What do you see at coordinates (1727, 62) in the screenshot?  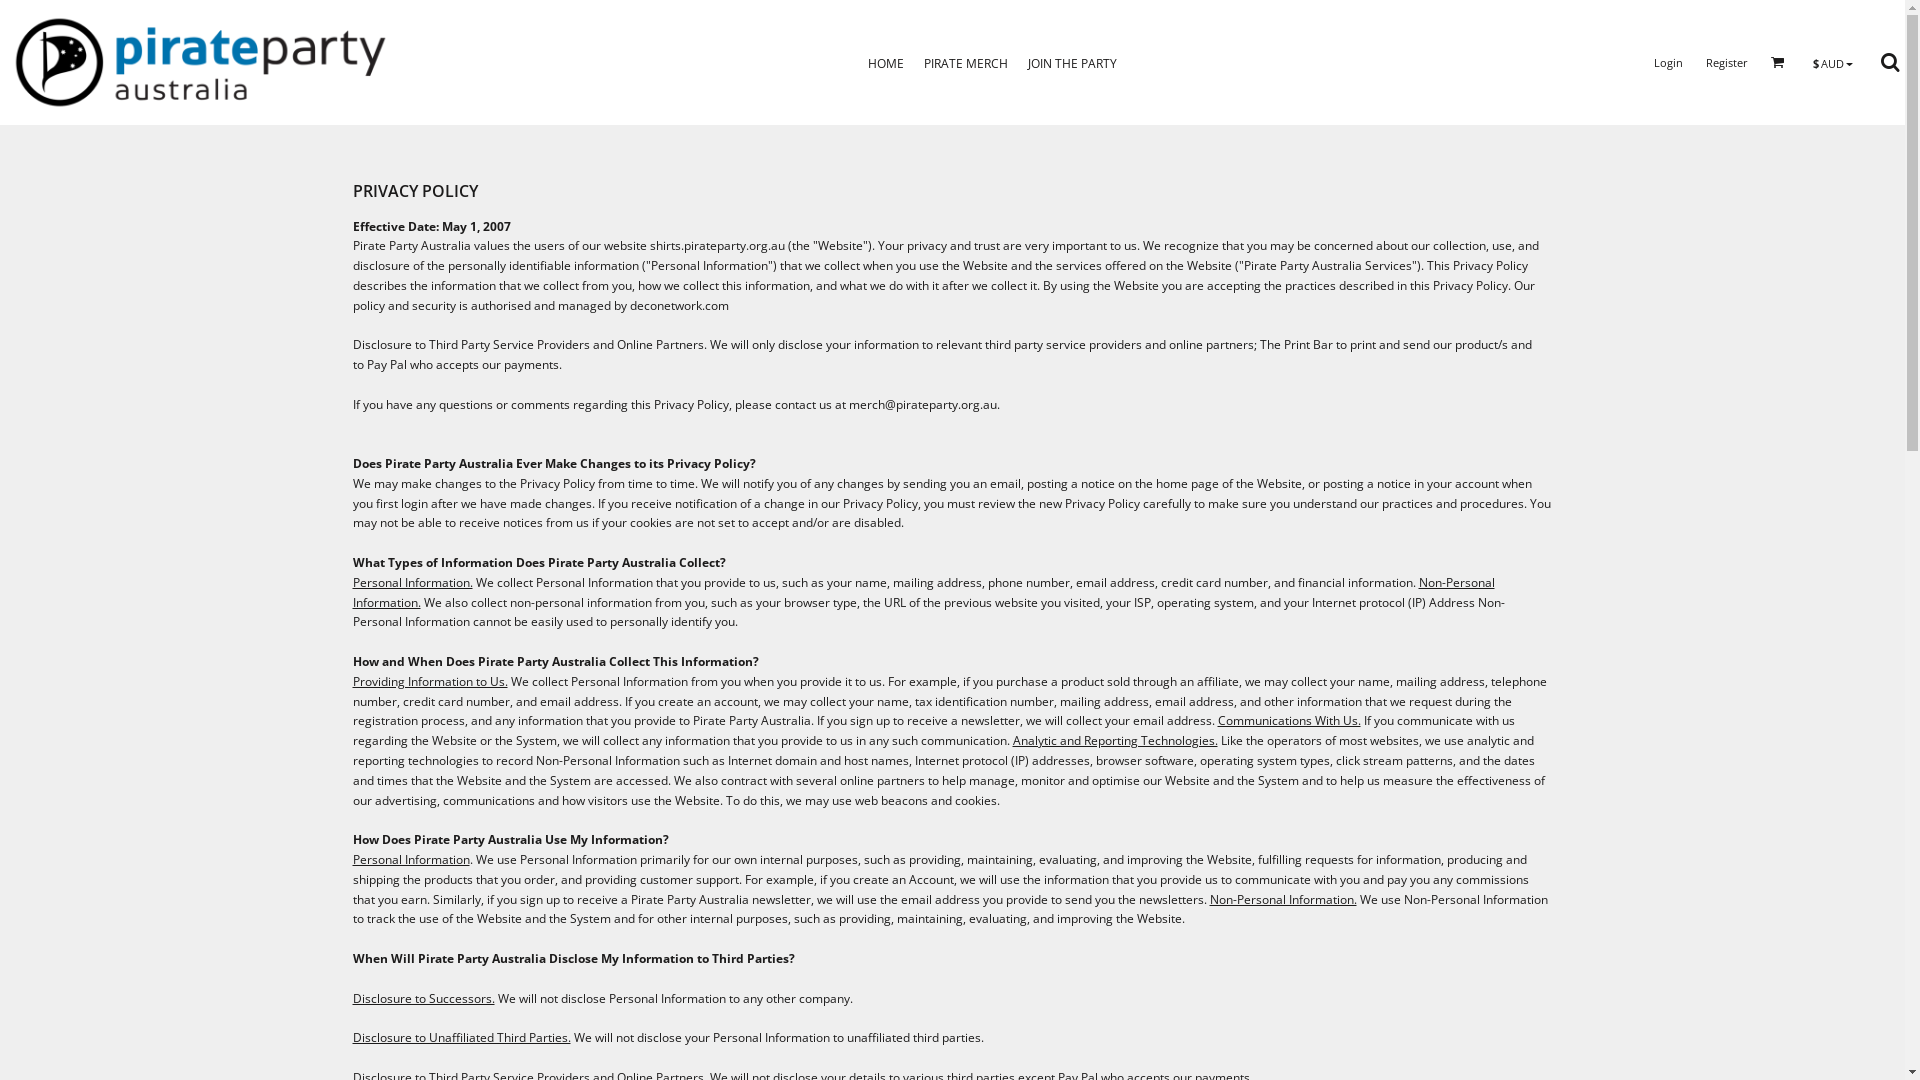 I see `Register` at bounding box center [1727, 62].